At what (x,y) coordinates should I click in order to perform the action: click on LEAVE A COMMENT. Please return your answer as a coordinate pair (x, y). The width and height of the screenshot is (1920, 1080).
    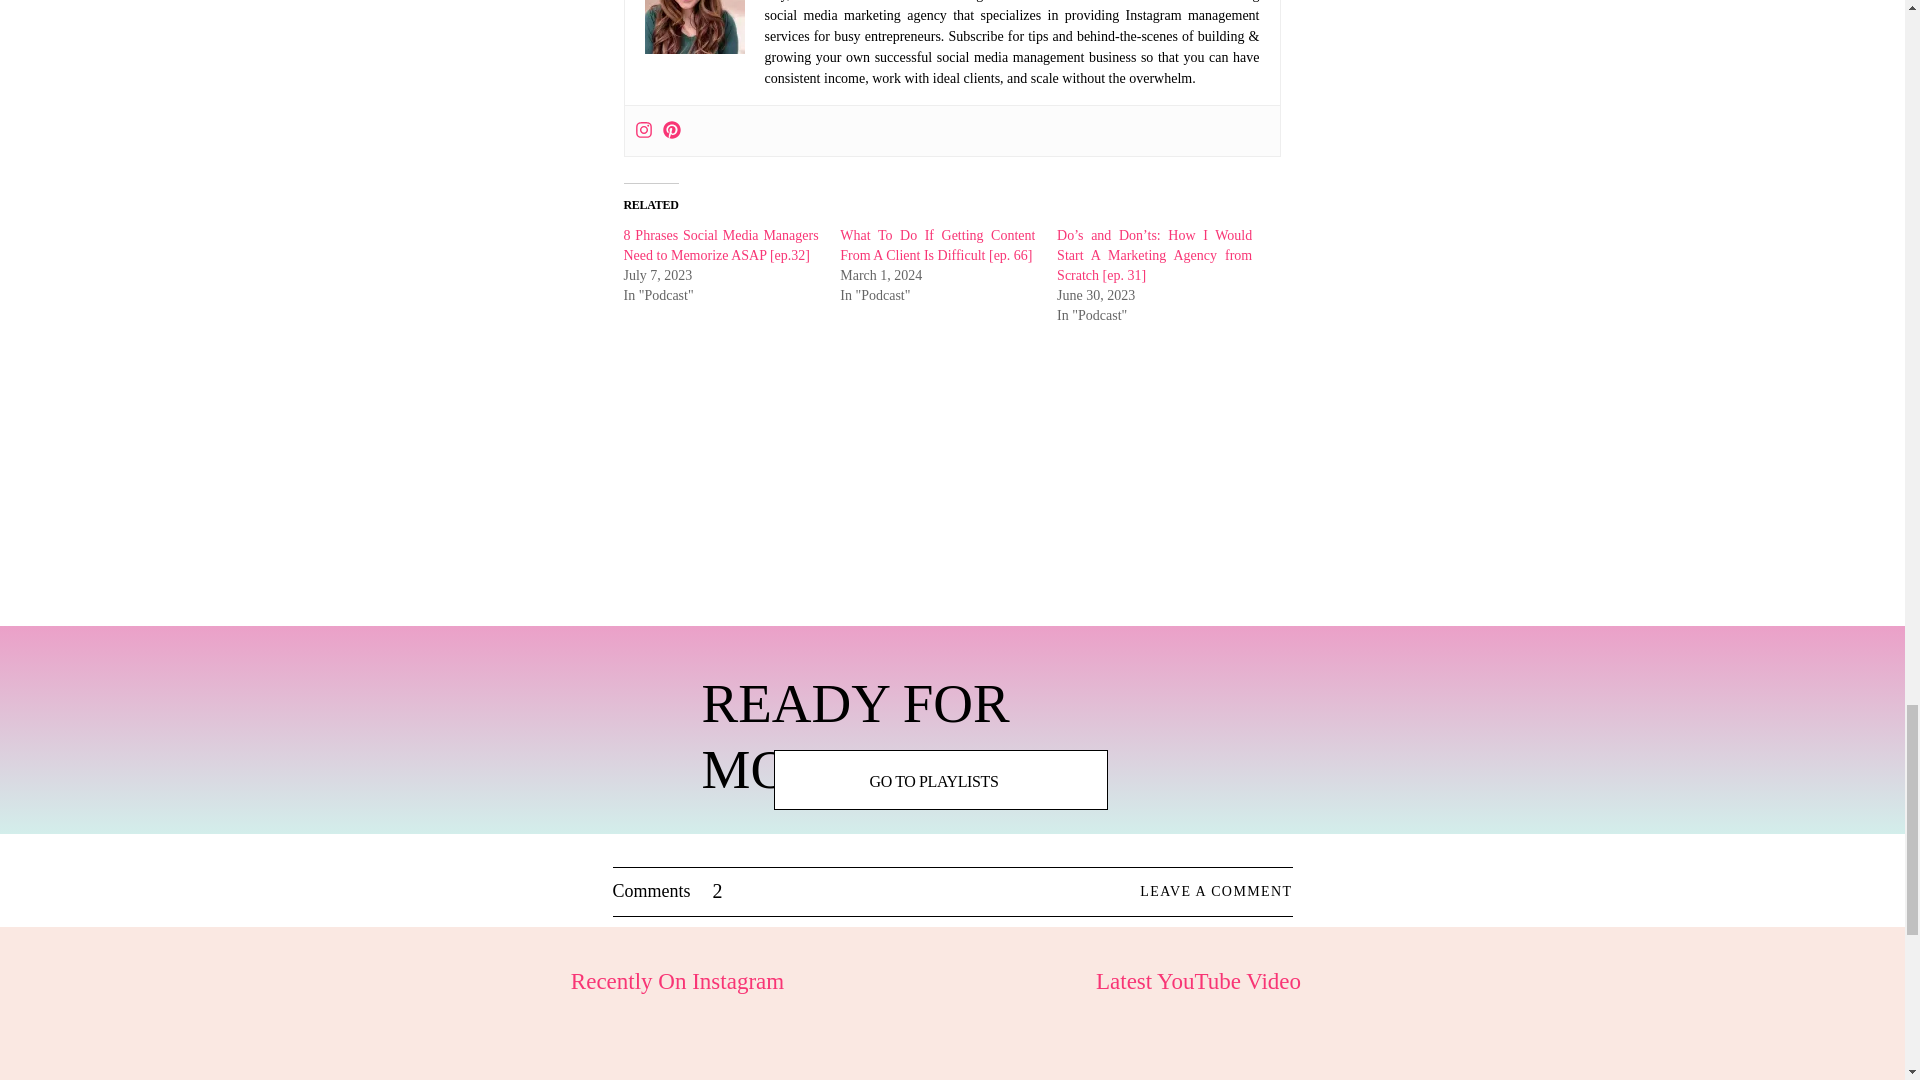
    Looking at the image, I should click on (1180, 892).